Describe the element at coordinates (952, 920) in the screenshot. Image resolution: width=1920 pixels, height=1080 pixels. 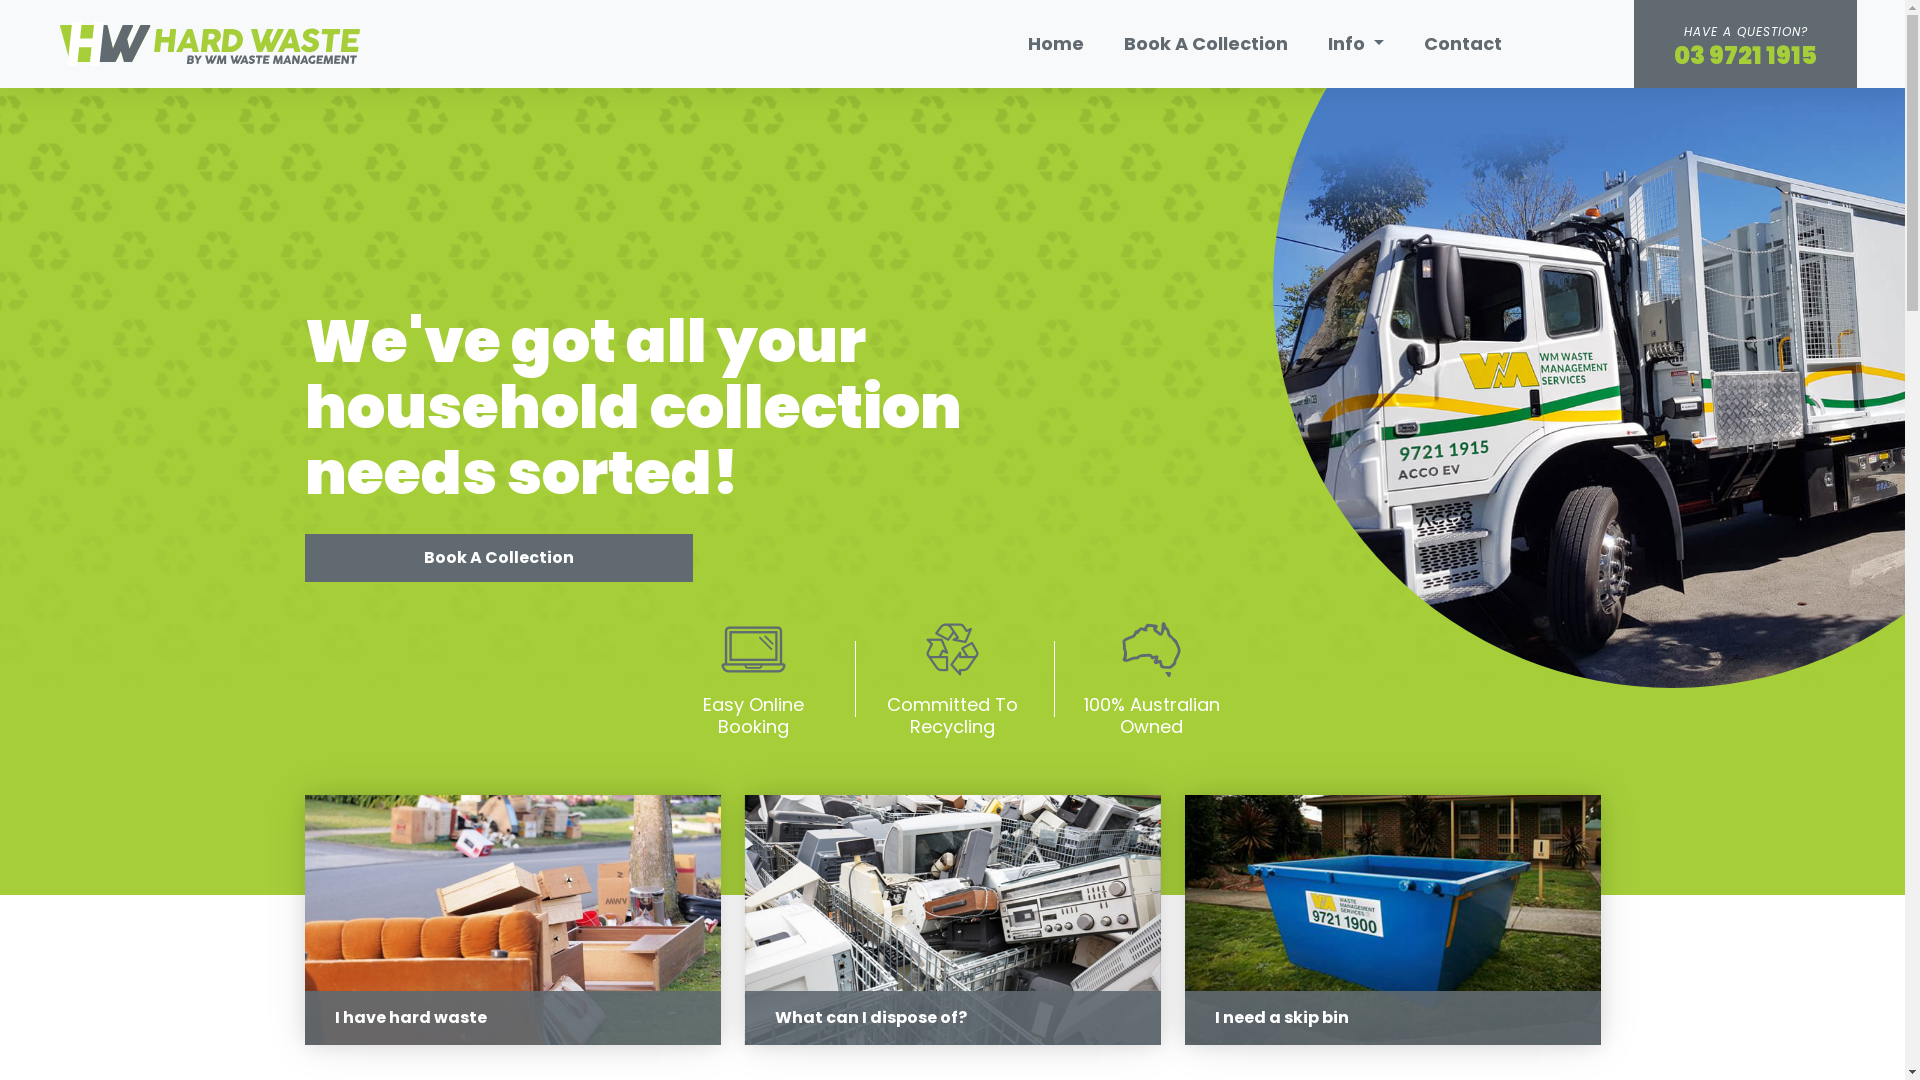
I see `What can I dispose of?` at that location.